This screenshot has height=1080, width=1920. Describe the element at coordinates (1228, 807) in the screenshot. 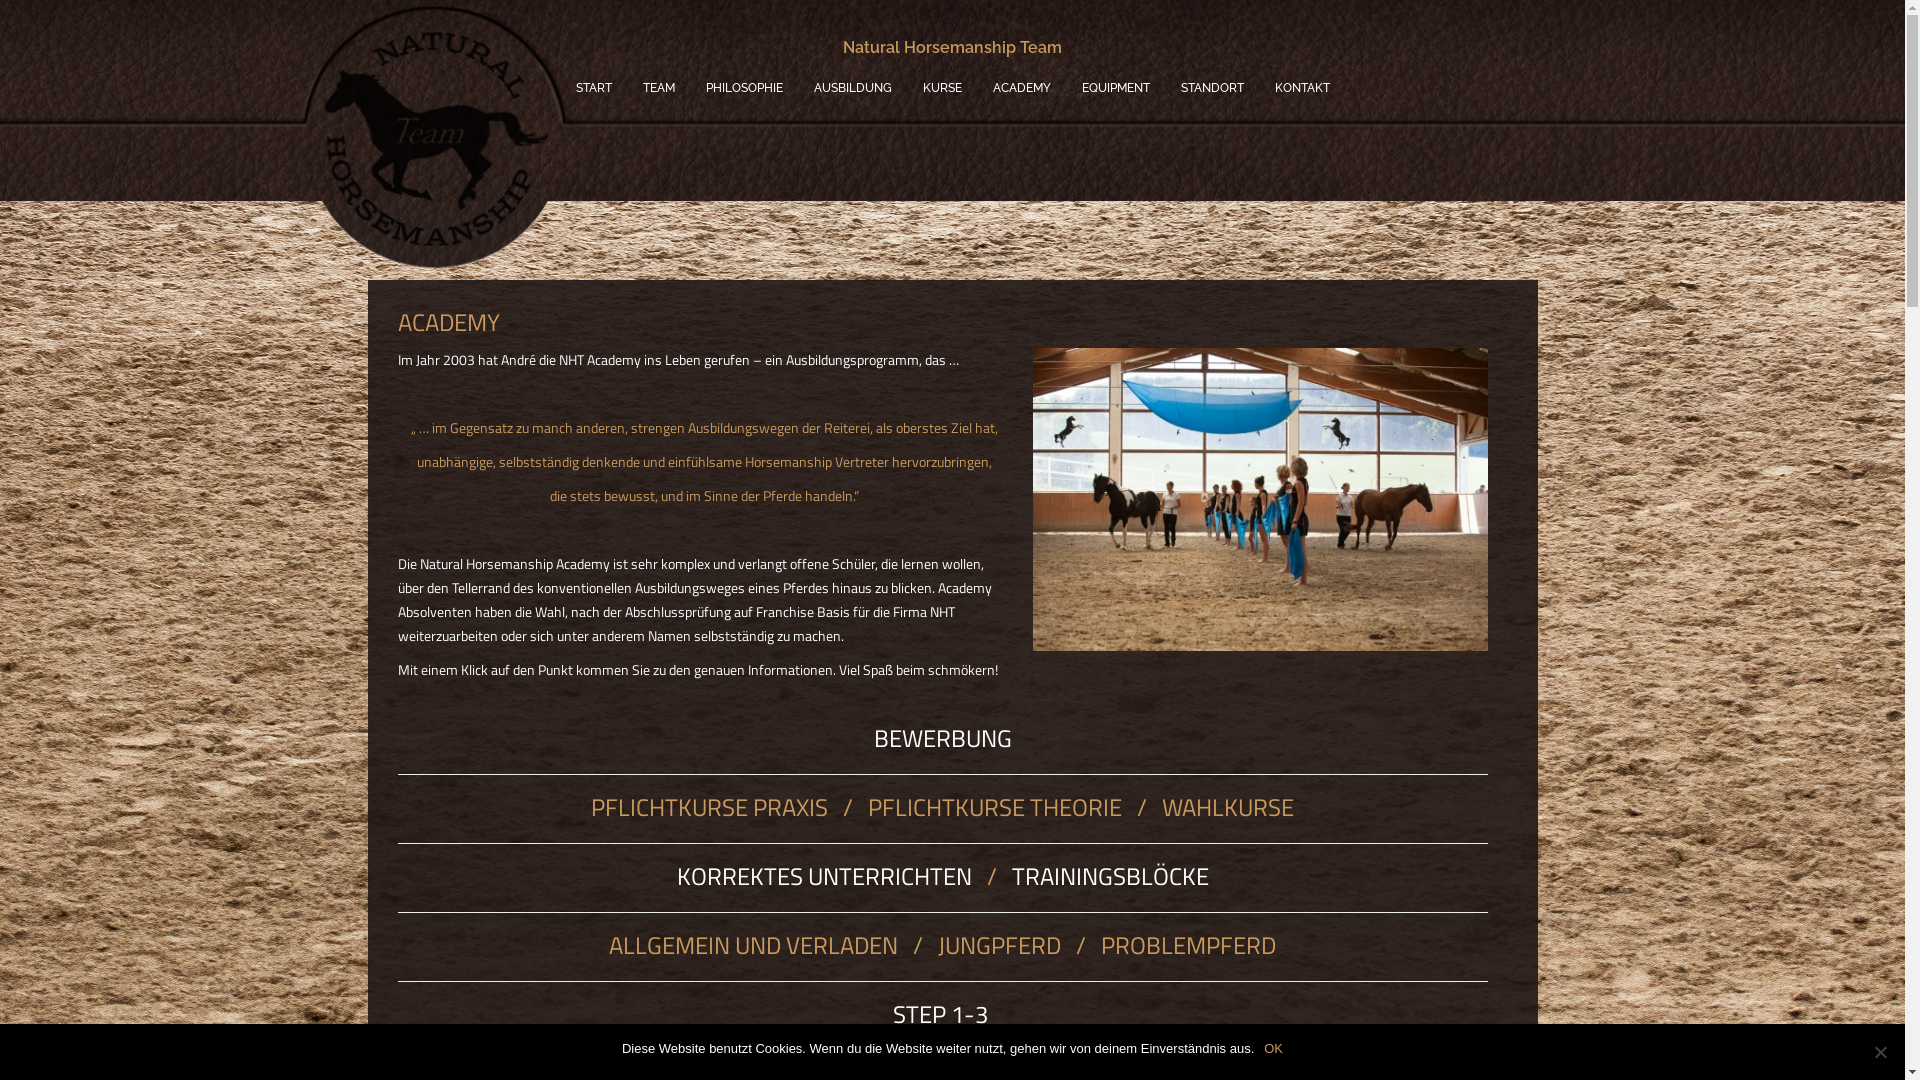

I see `WAHLKURSE` at that location.